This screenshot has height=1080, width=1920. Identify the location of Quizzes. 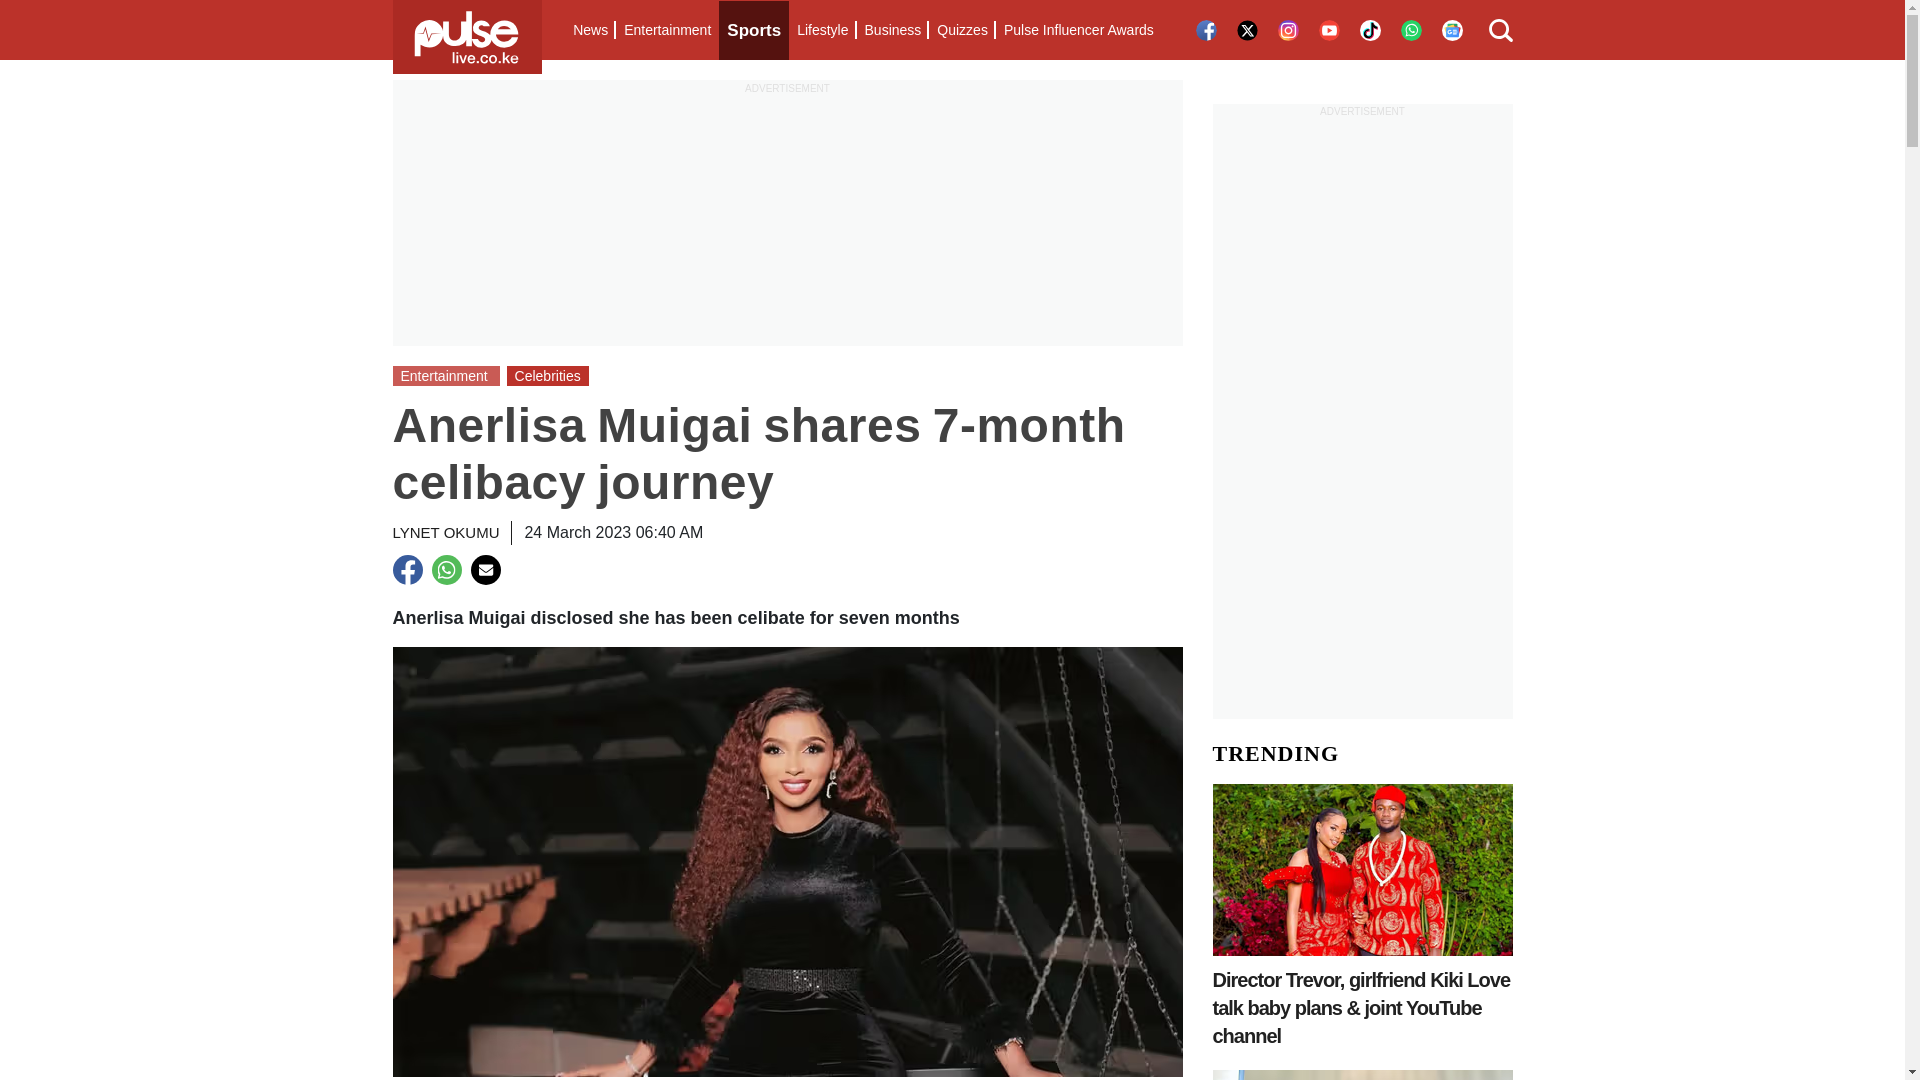
(962, 30).